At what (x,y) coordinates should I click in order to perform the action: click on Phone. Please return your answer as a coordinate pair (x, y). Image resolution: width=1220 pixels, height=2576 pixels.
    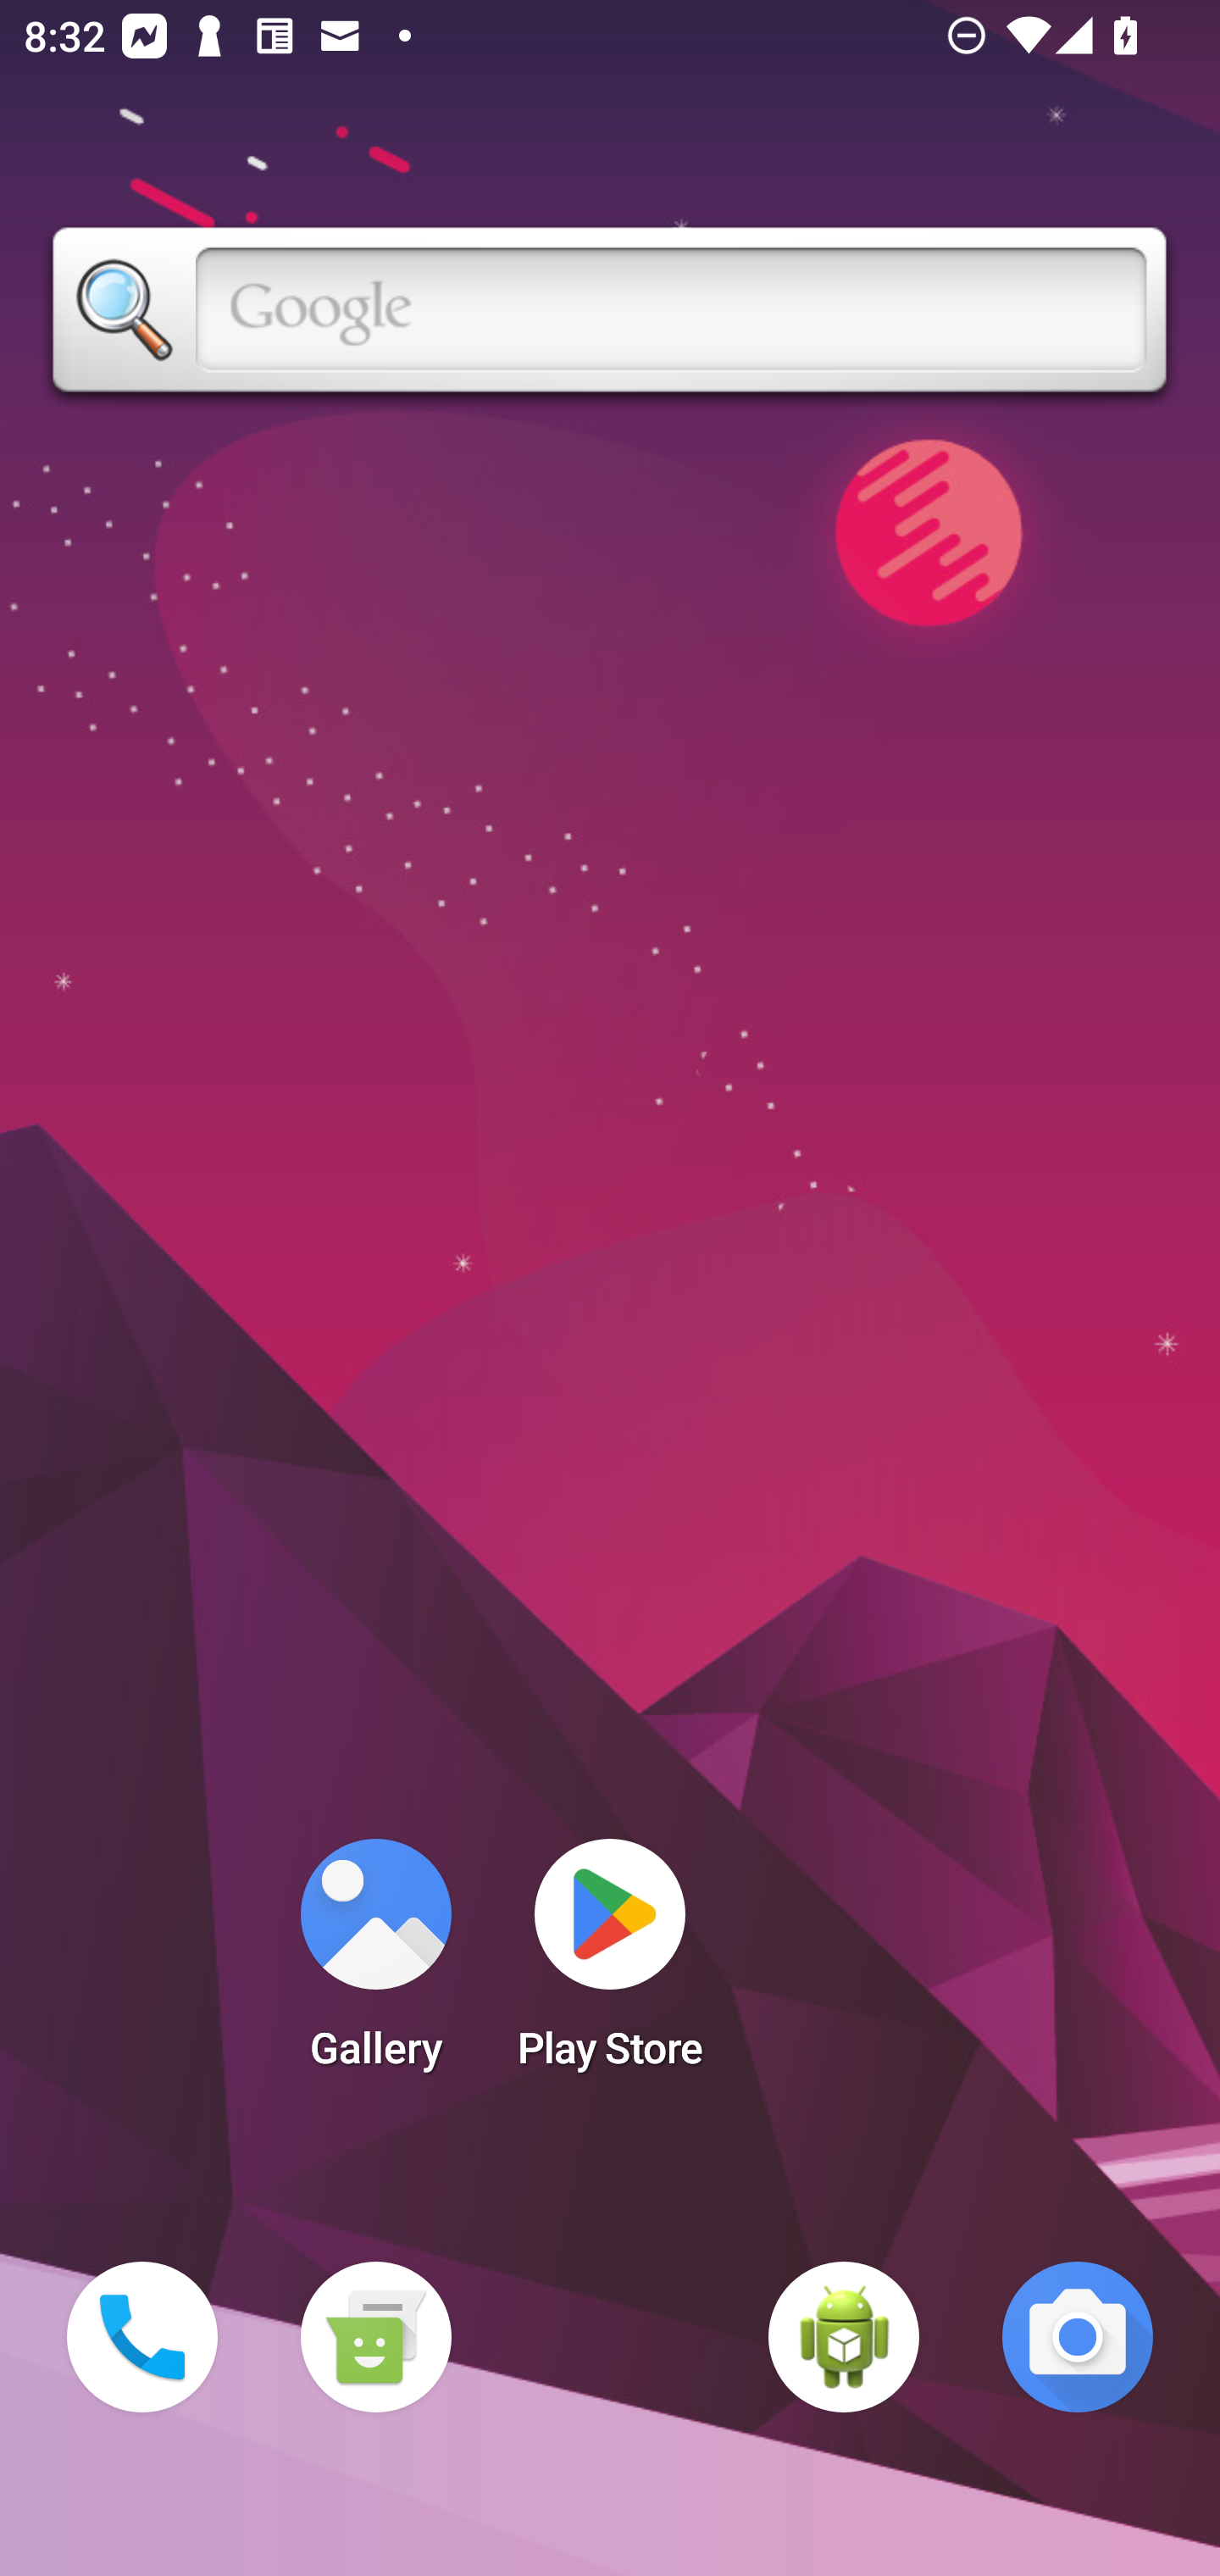
    Looking at the image, I should click on (142, 2337).